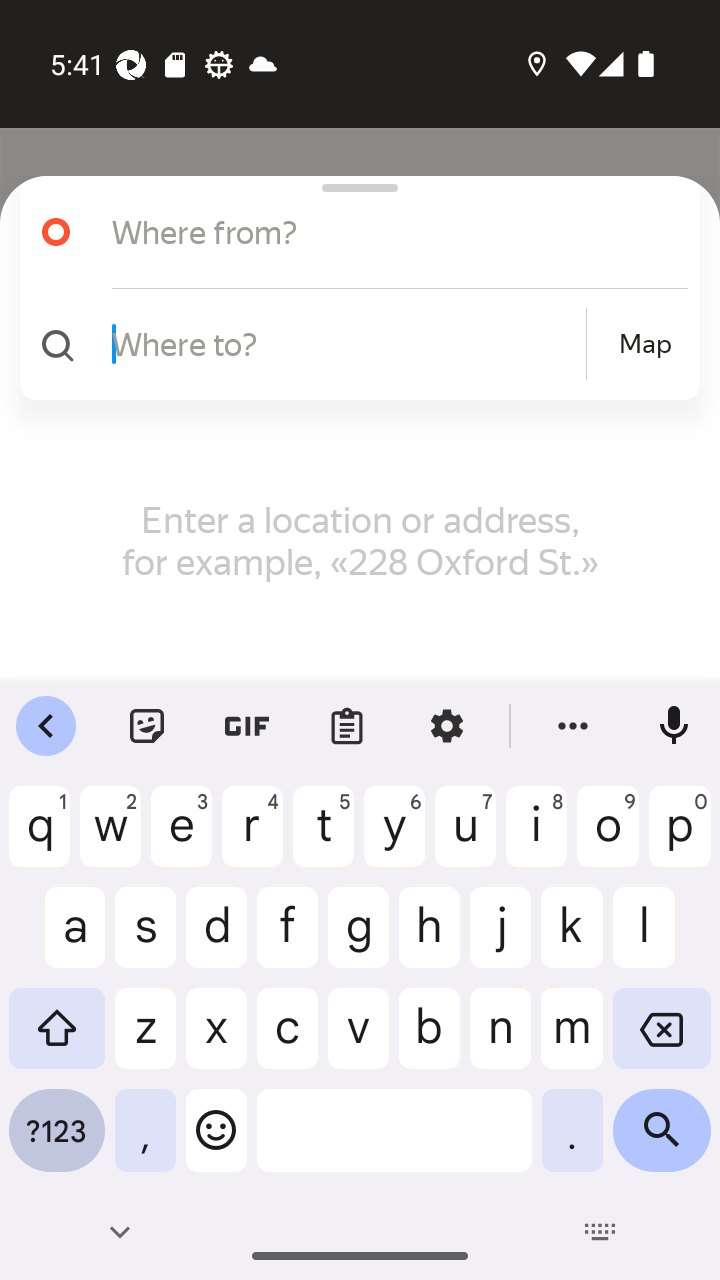 The width and height of the screenshot is (720, 1280). I want to click on Map, so click(645, 344).